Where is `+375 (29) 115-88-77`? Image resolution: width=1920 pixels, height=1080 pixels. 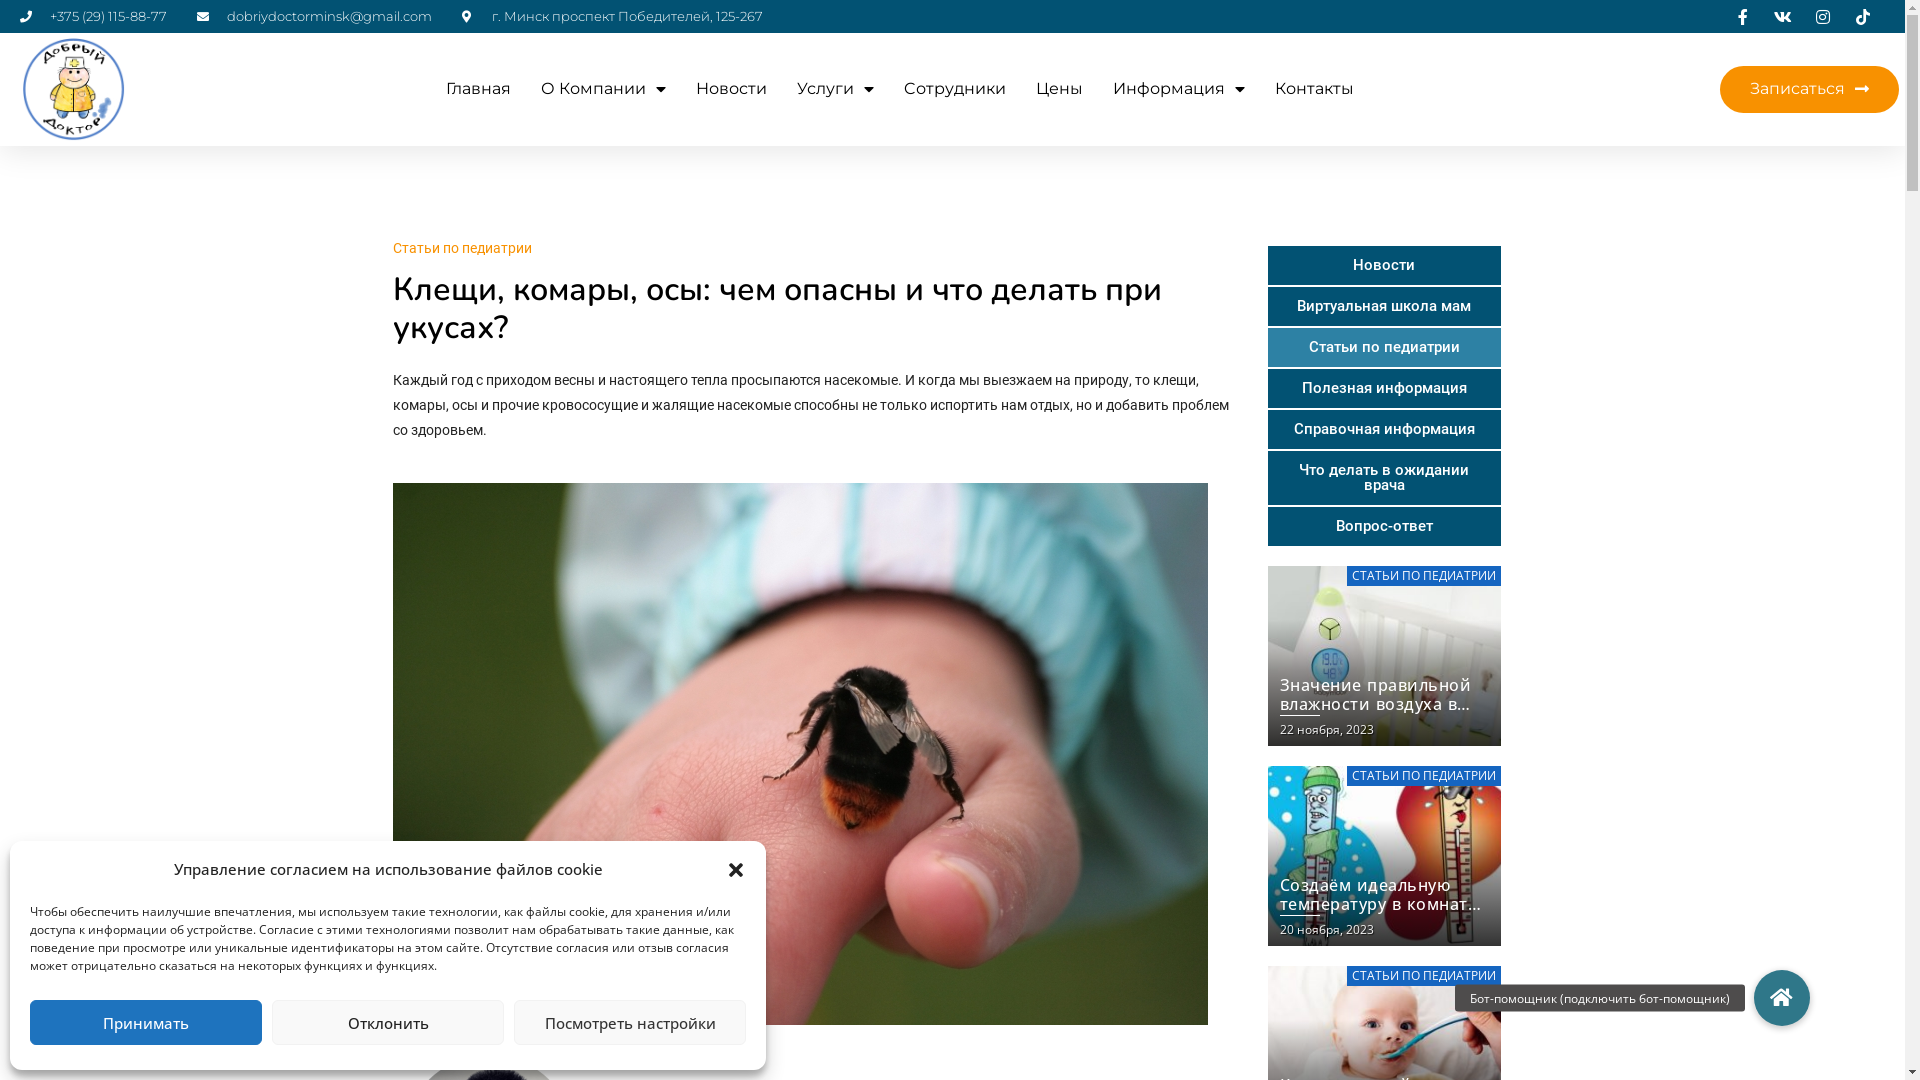 +375 (29) 115-88-77 is located at coordinates (94, 16).